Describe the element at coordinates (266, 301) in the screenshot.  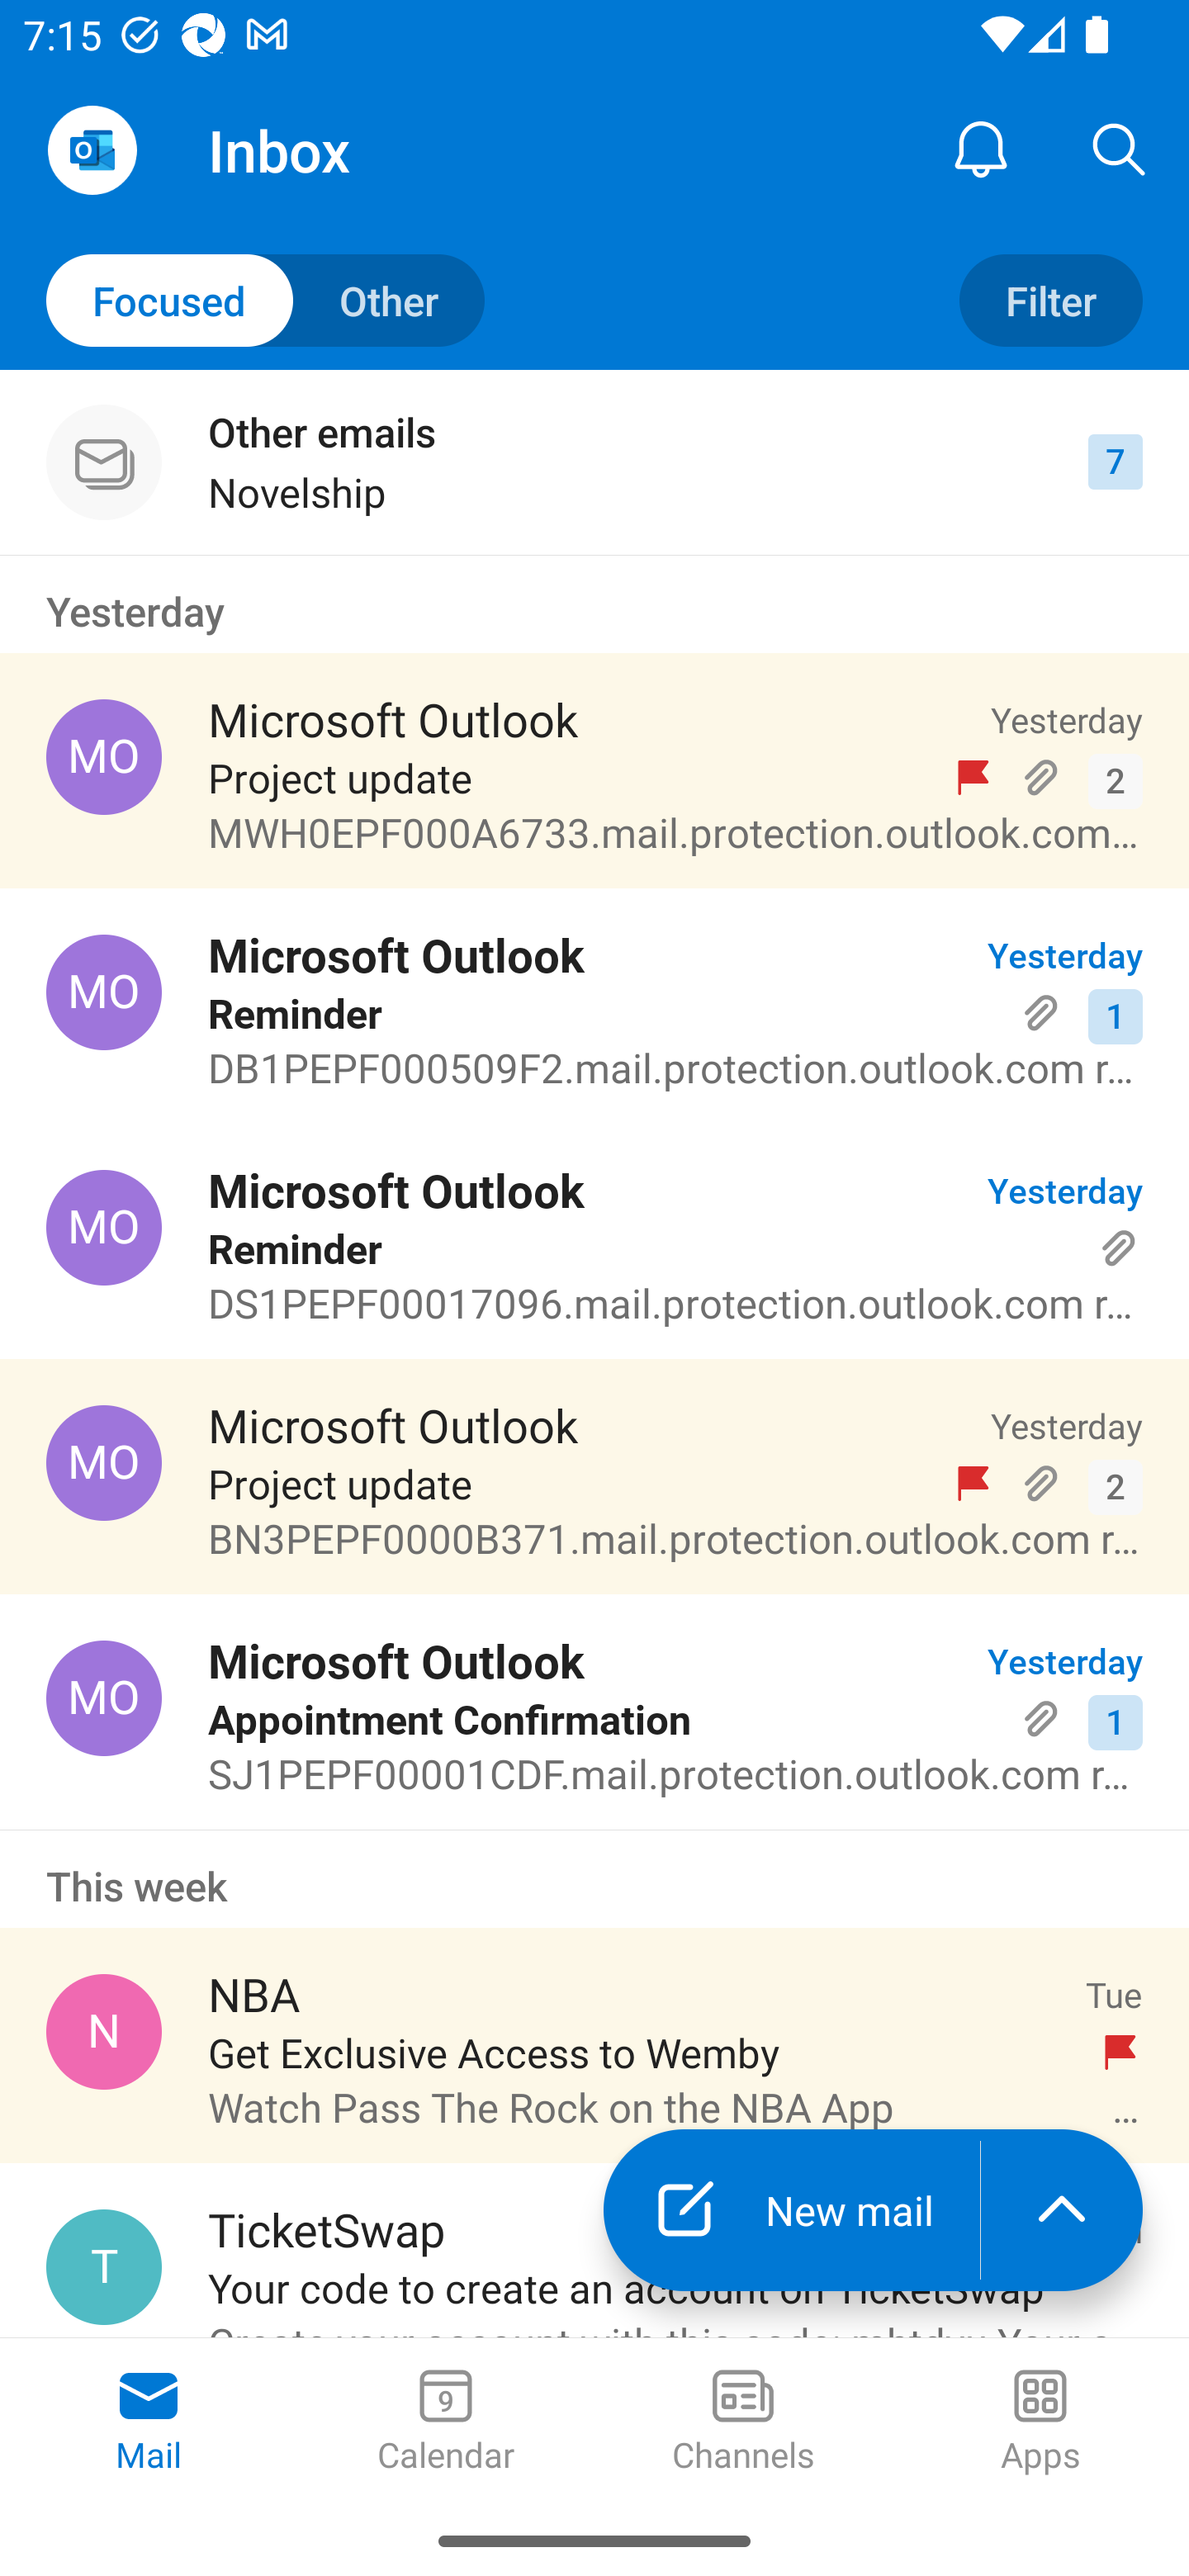
I see `Toggle to other mails` at that location.